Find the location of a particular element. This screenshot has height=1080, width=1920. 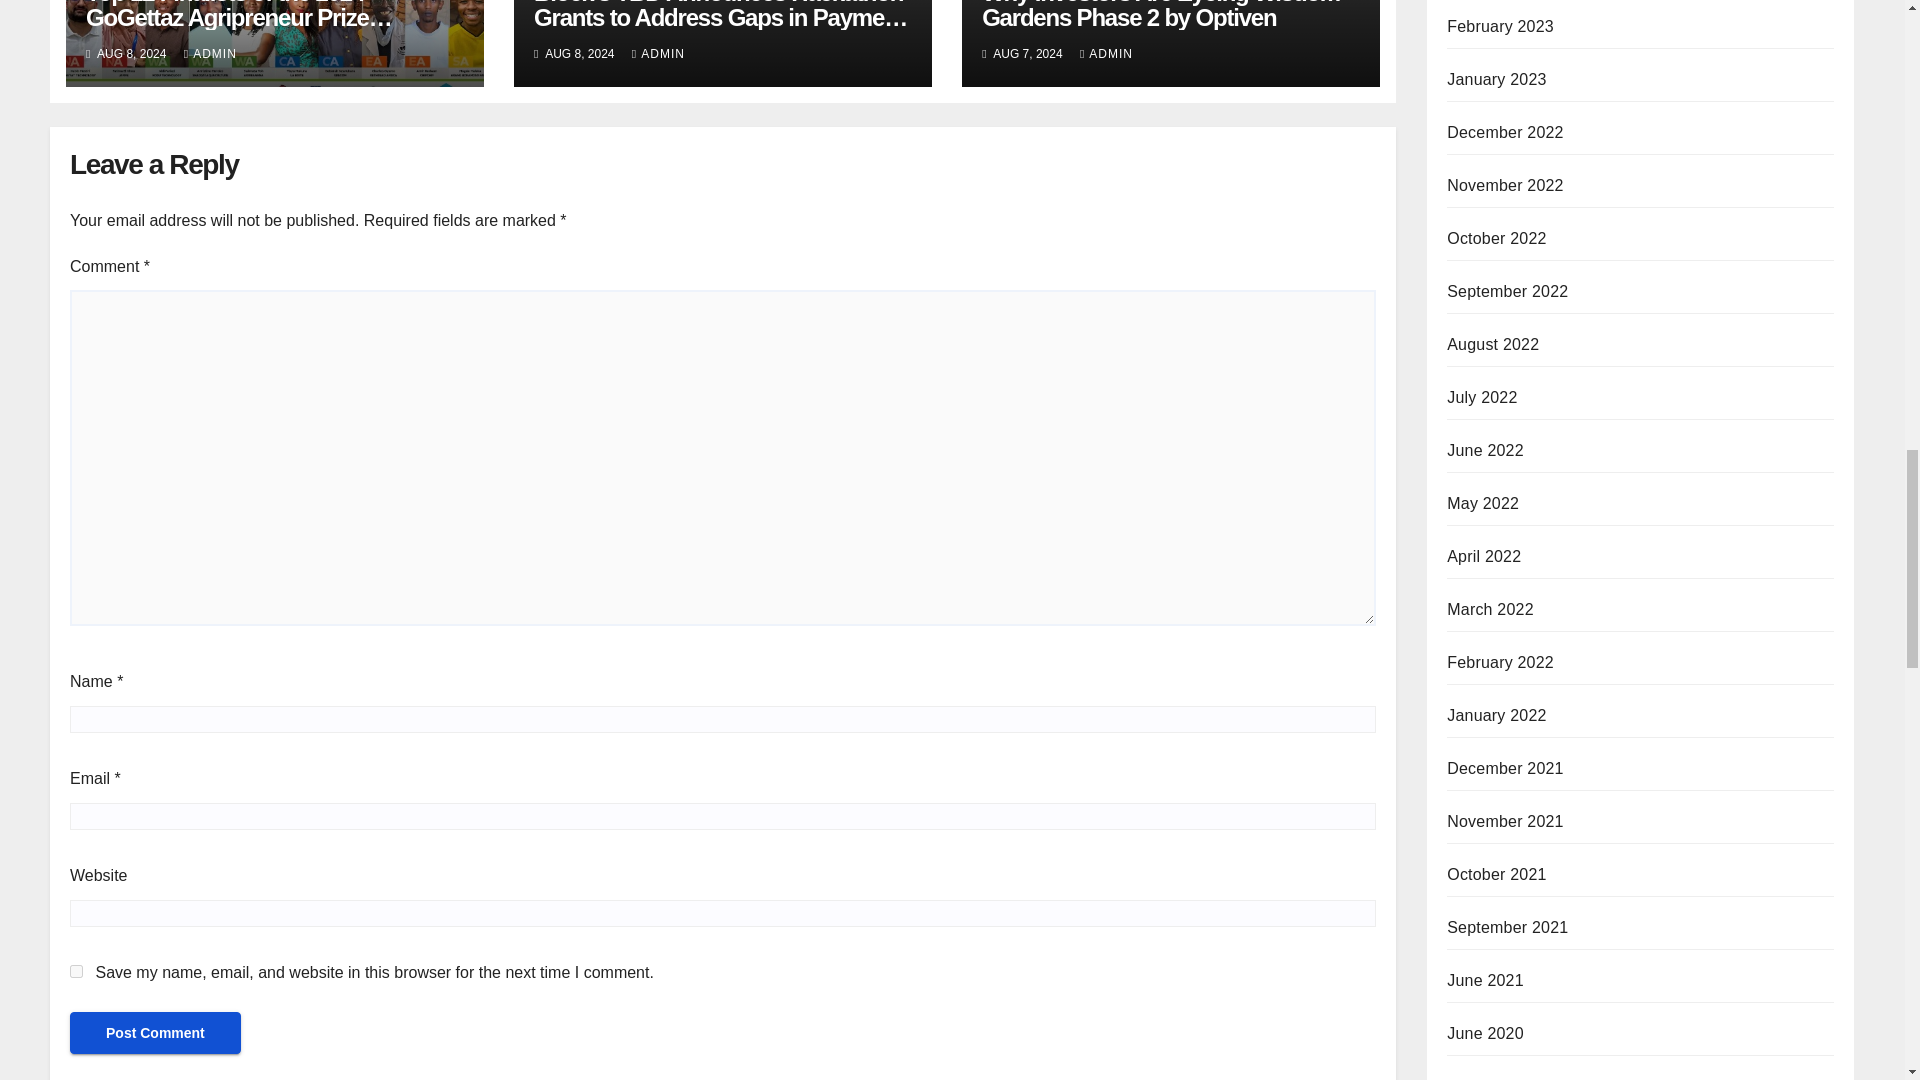

Post Comment is located at coordinates (155, 1032).